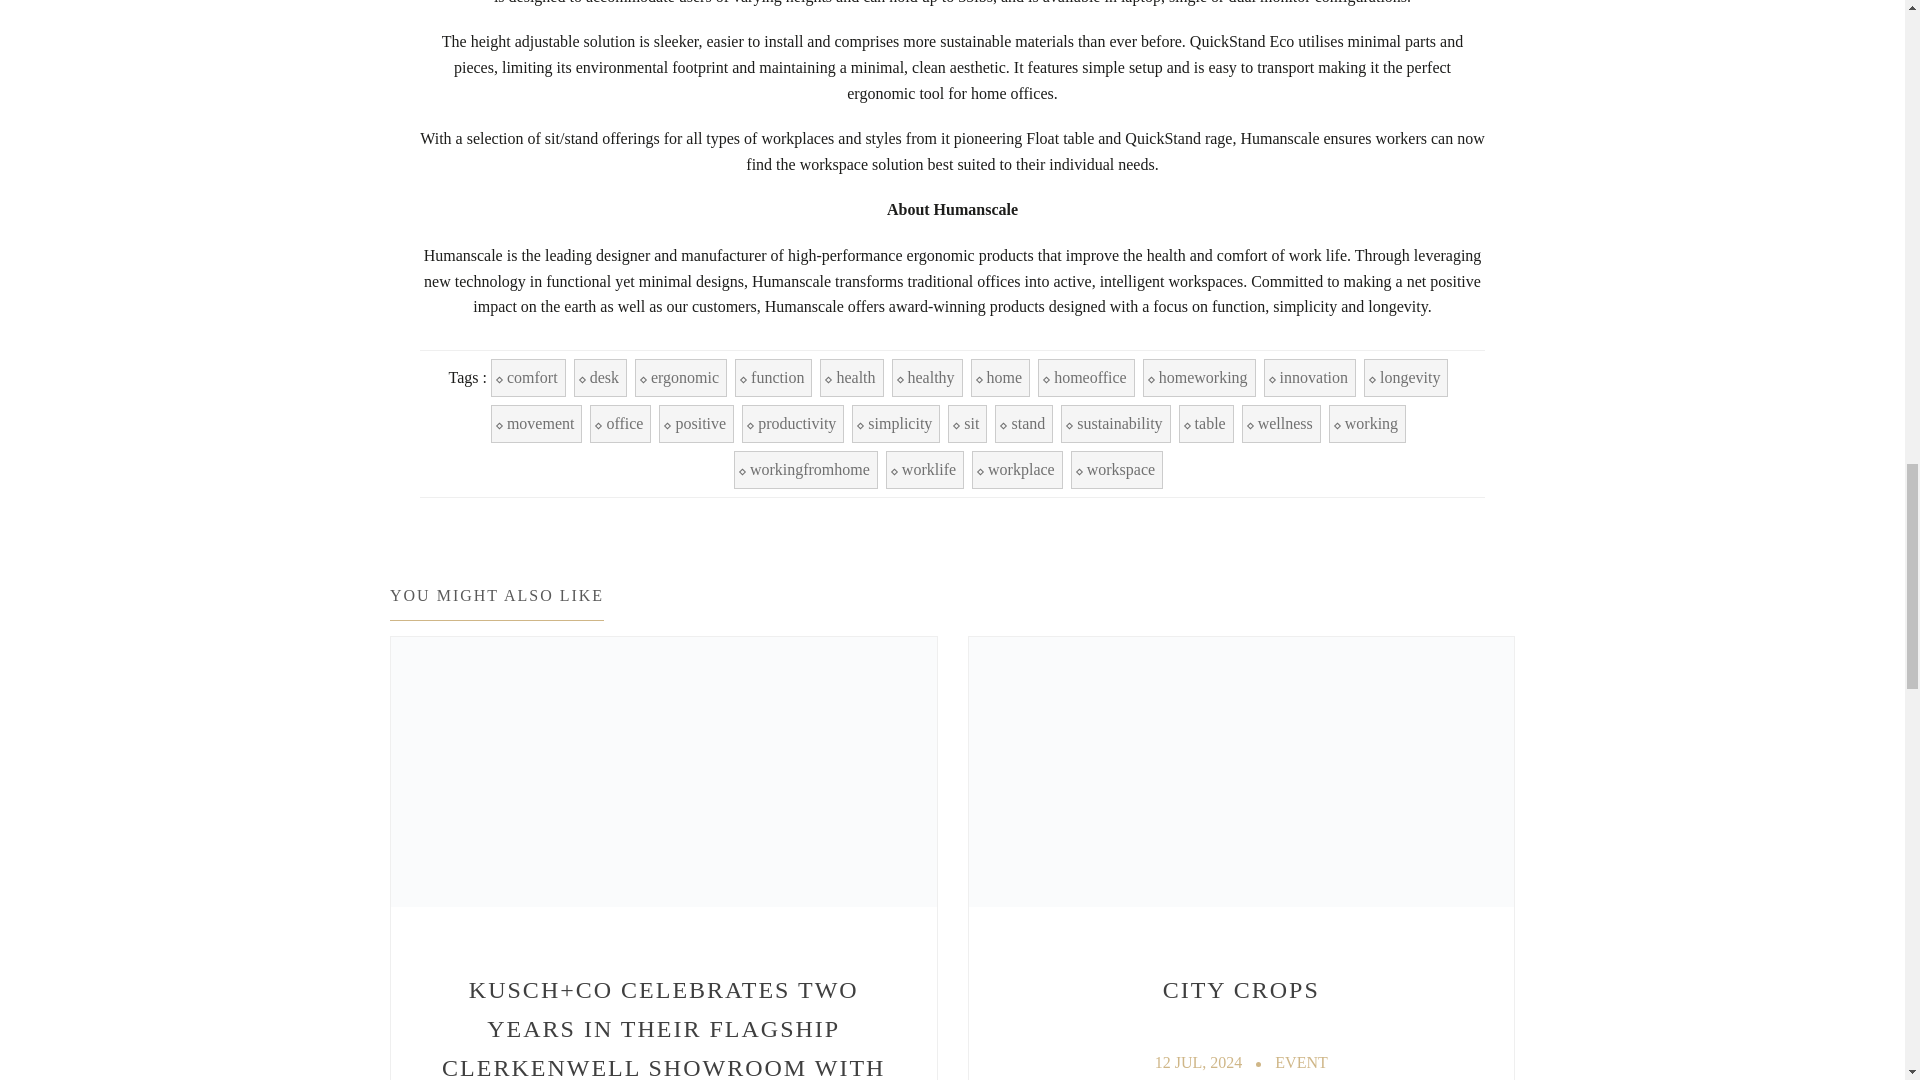  Describe the element at coordinates (1309, 378) in the screenshot. I see `innovation` at that location.